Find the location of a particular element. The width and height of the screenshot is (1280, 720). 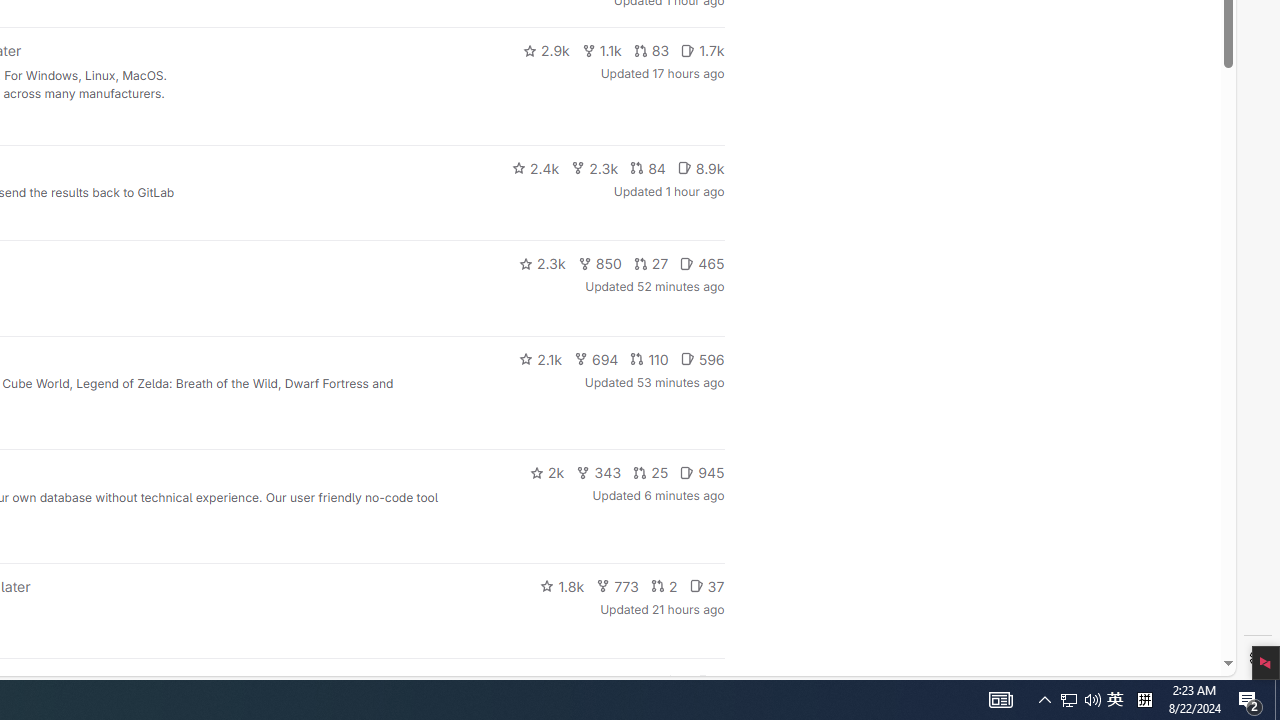

1.1k is located at coordinates (602, 50).